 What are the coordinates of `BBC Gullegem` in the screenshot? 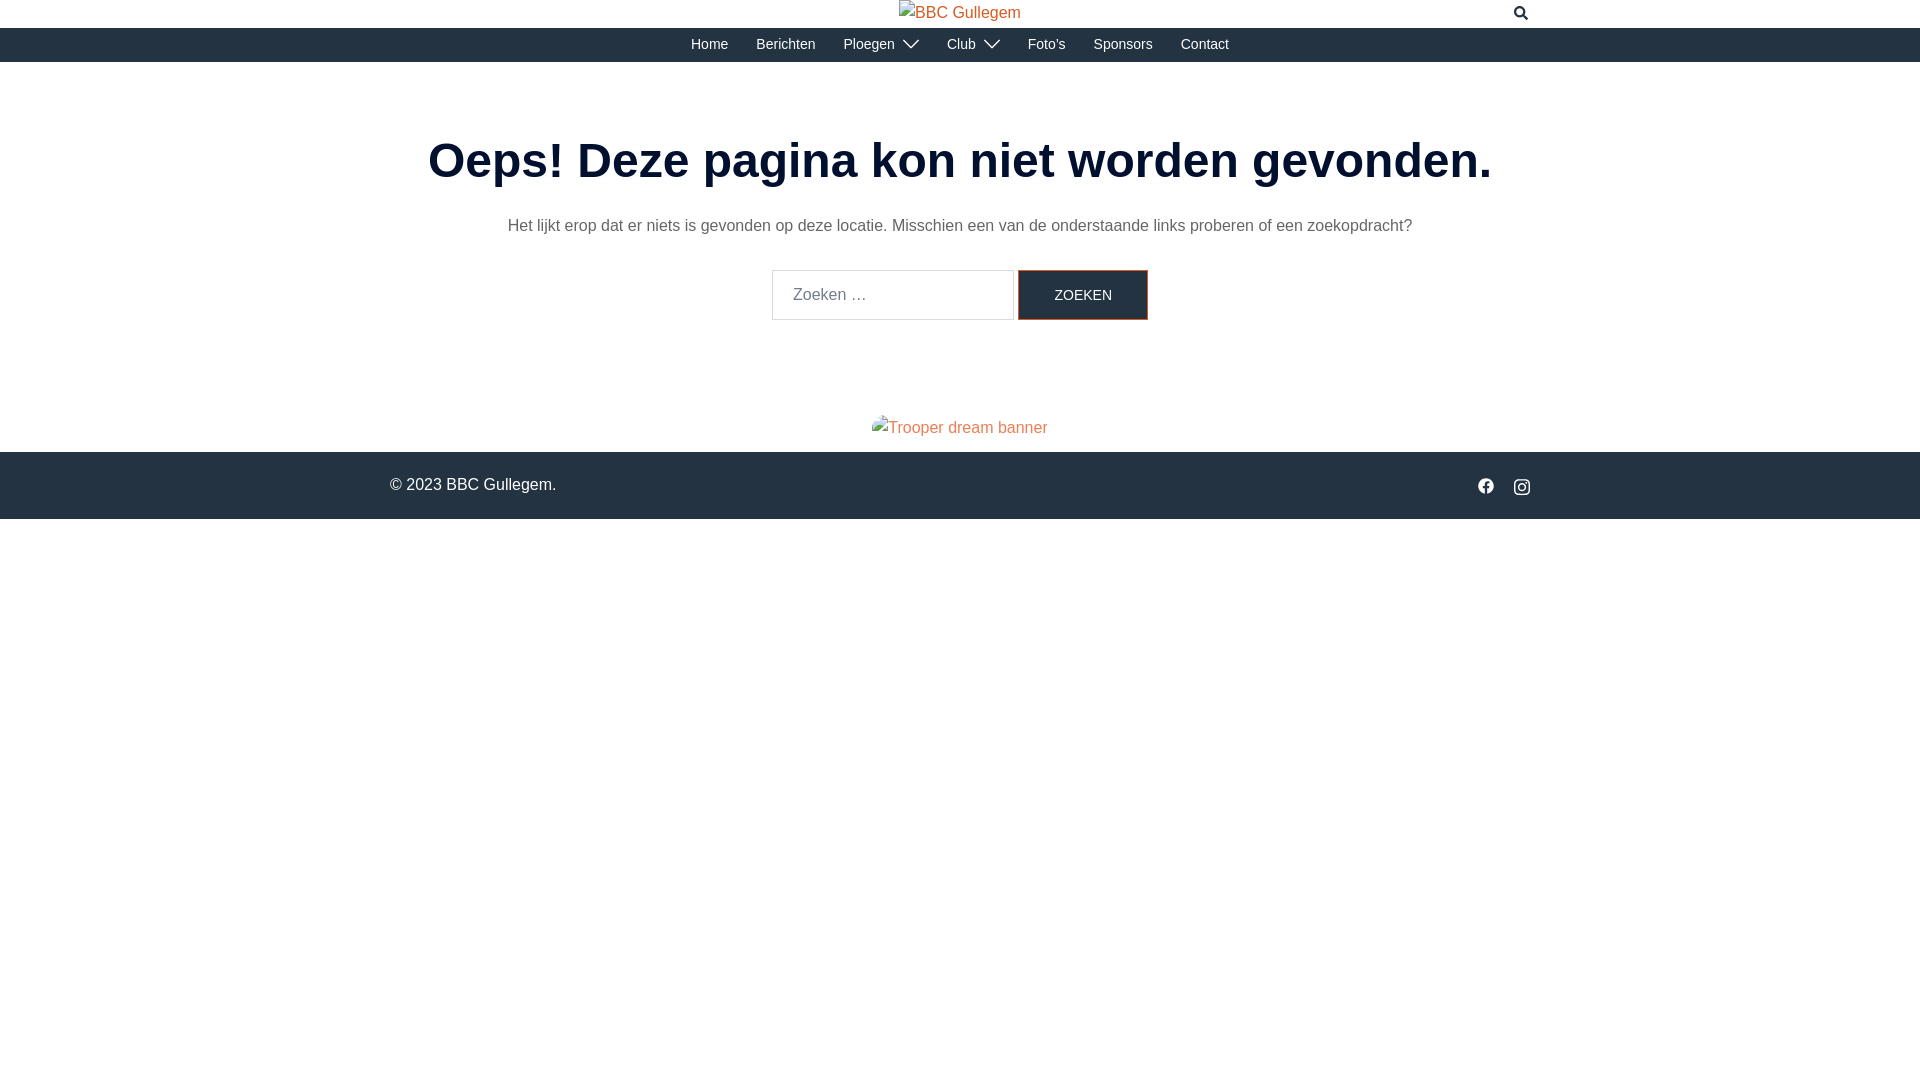 It's located at (960, 12).